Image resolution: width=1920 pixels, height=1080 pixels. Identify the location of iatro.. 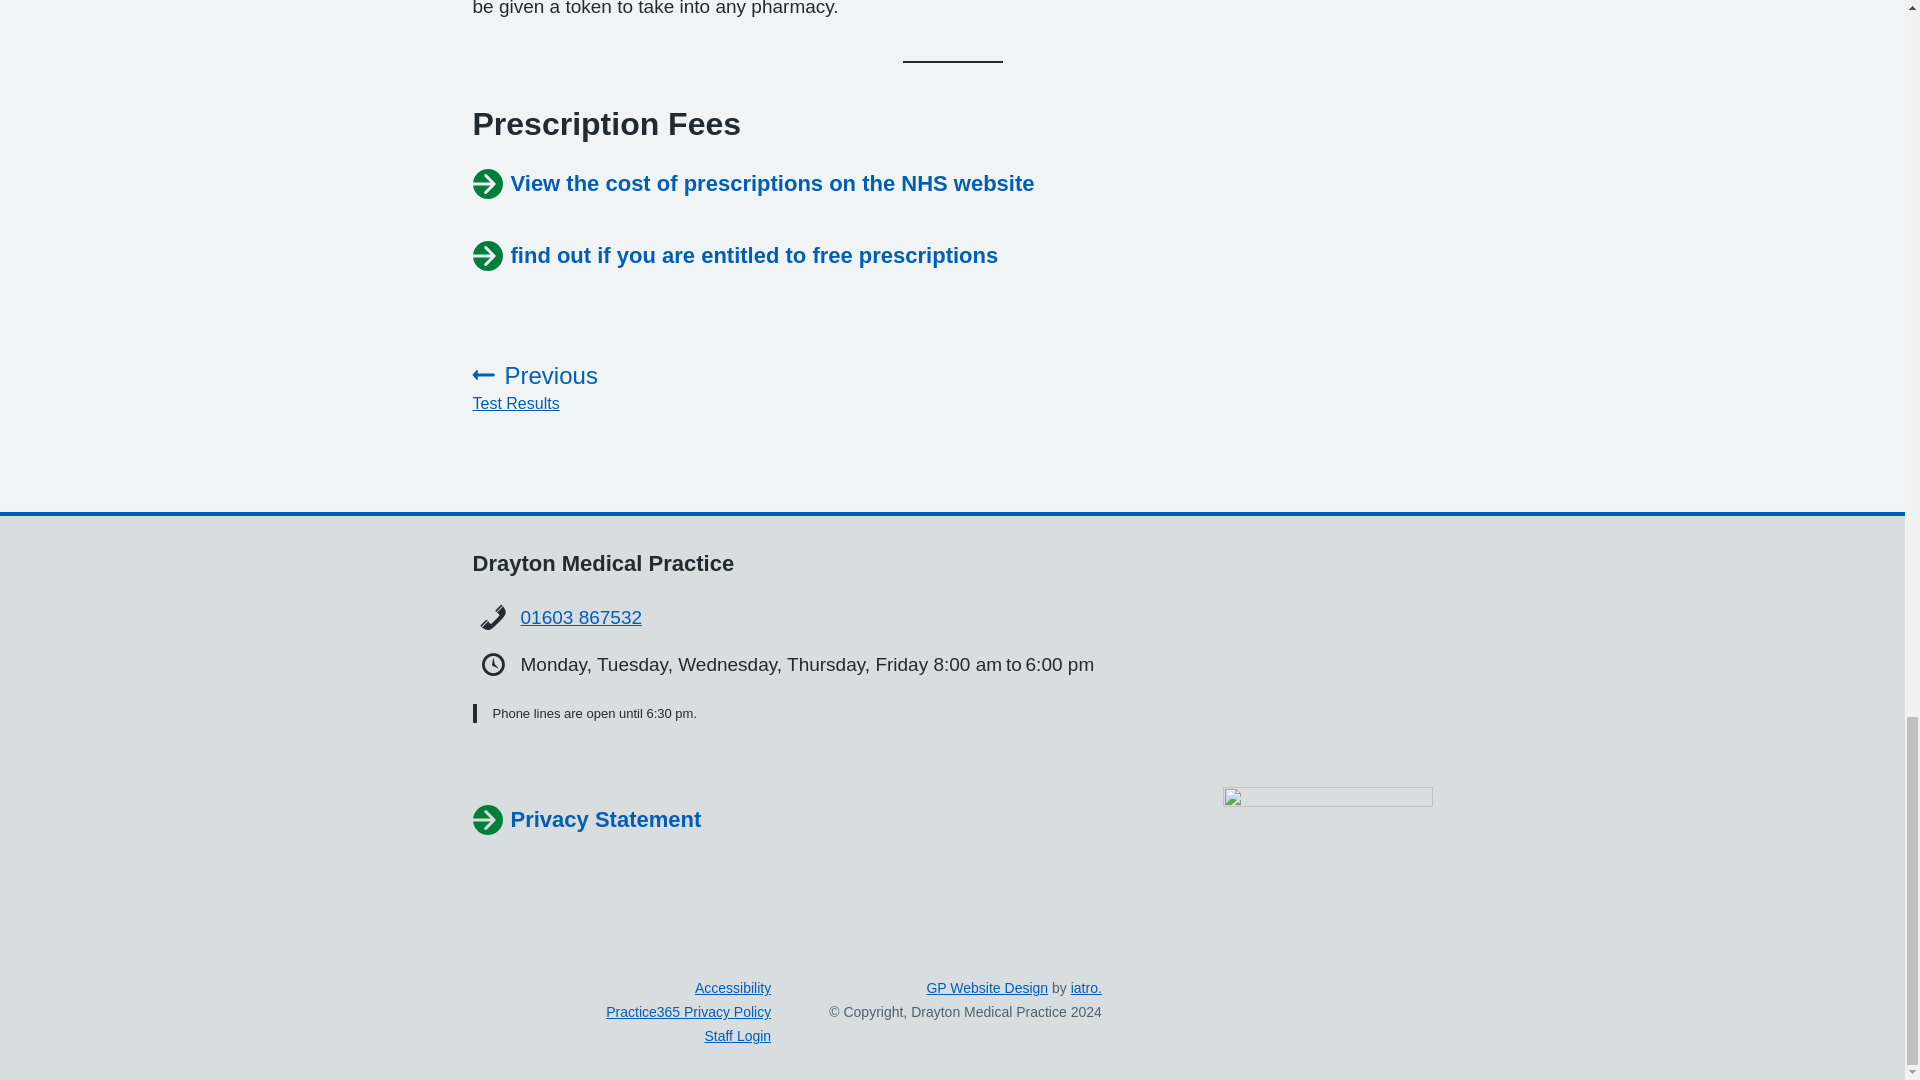
(1086, 987).